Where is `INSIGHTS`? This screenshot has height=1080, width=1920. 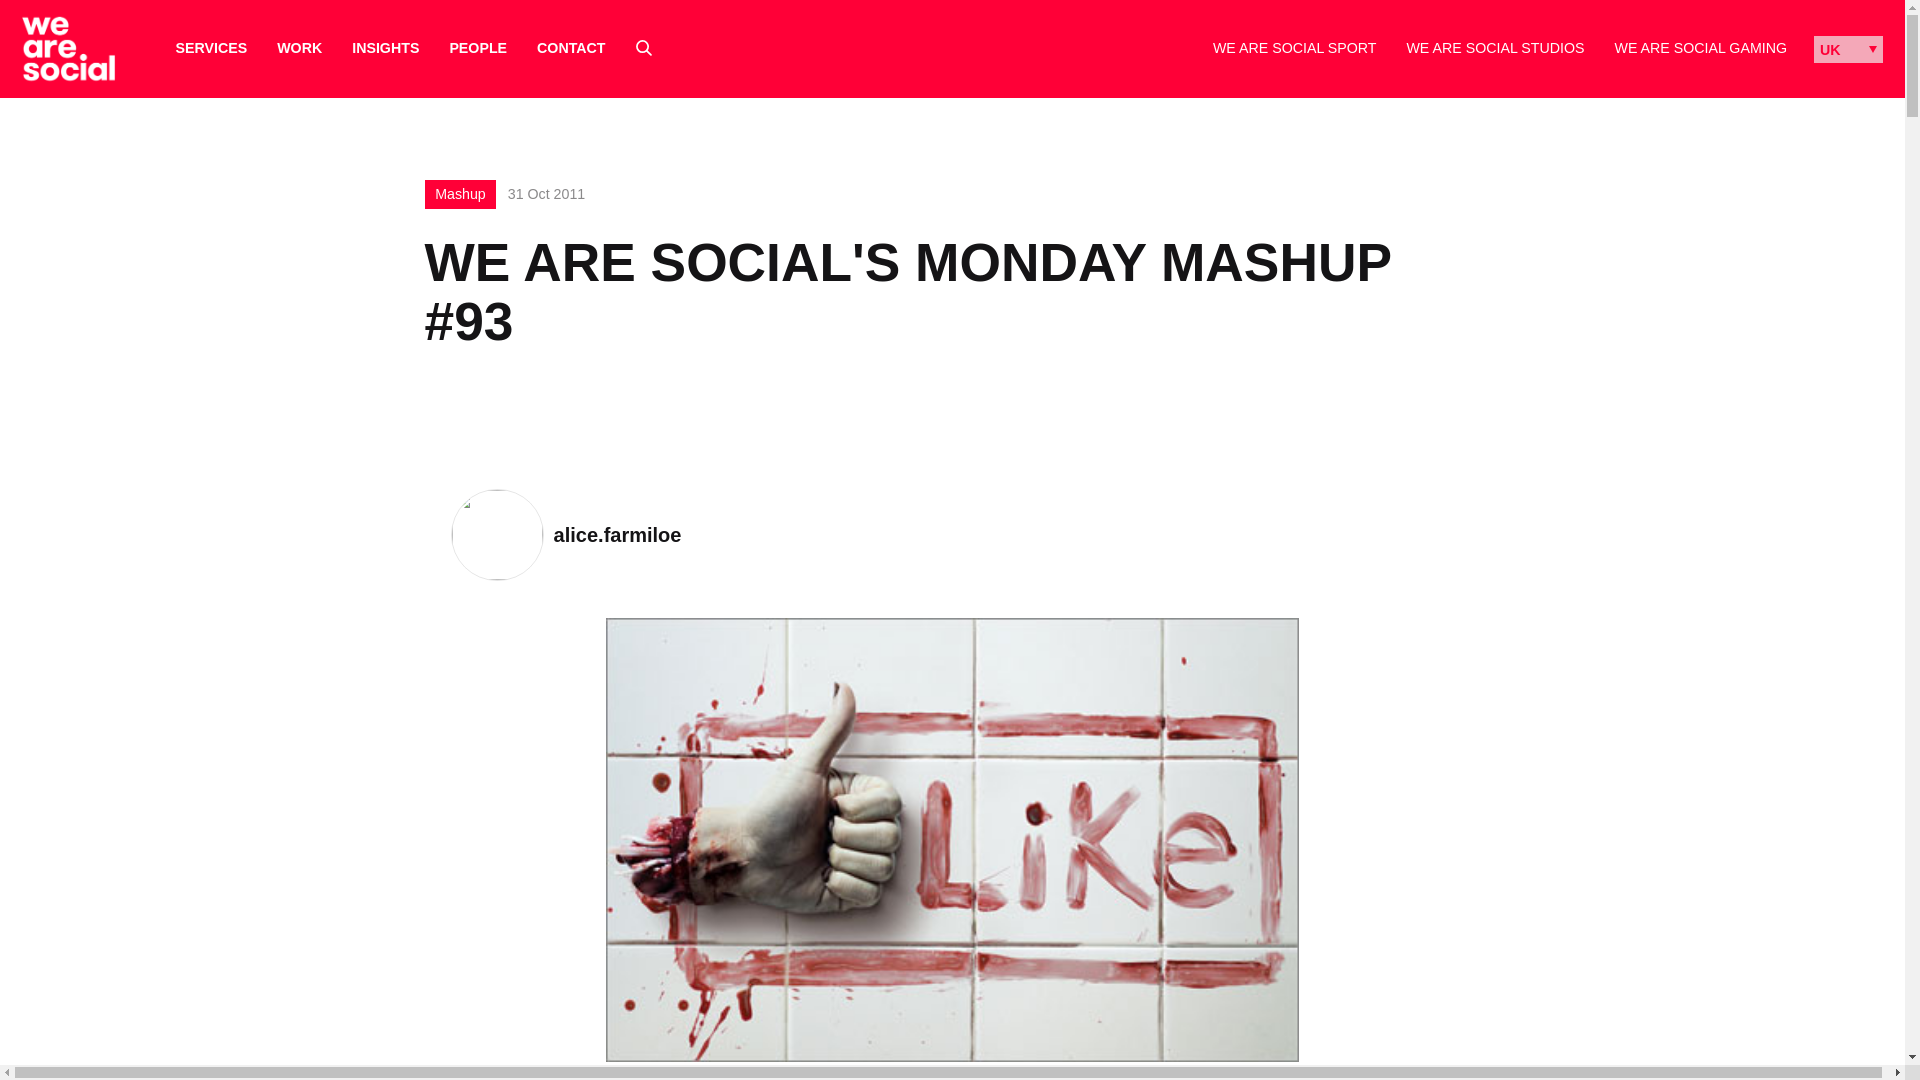
INSIGHTS is located at coordinates (384, 48).